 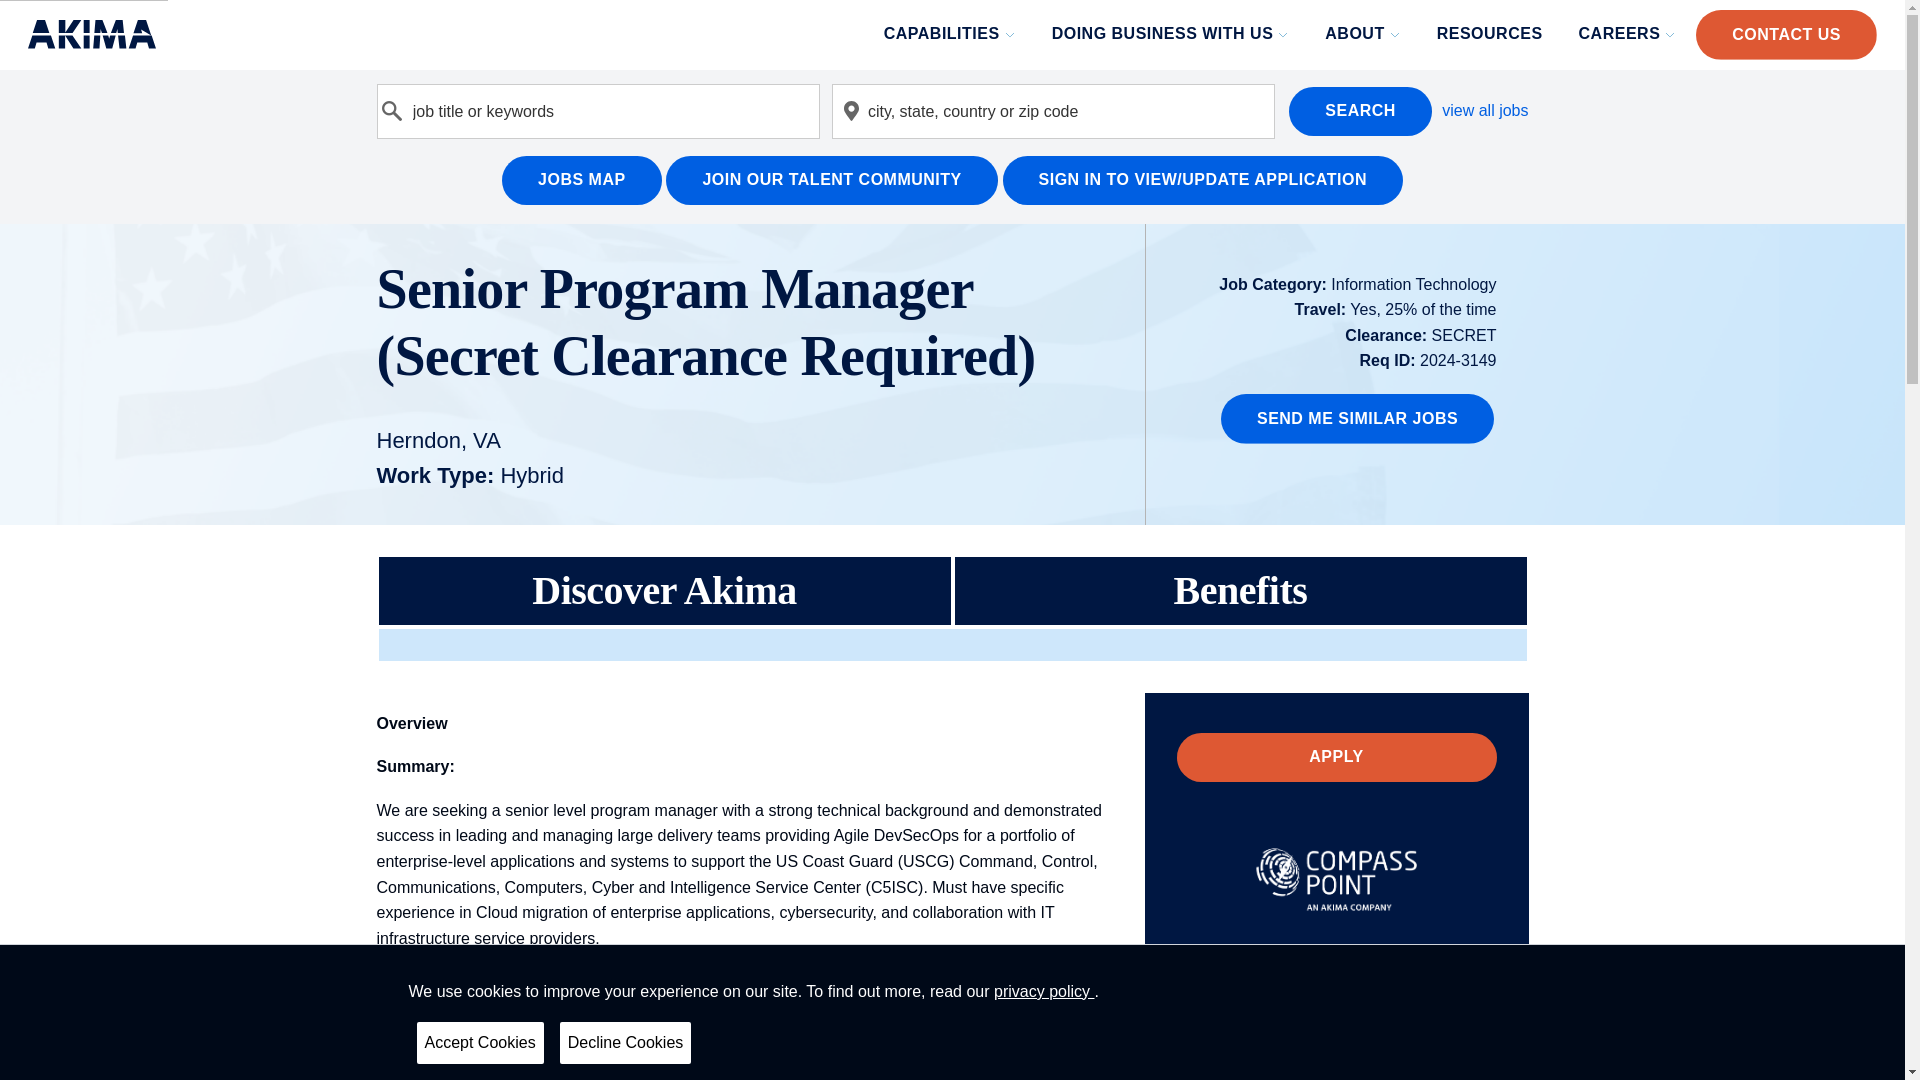 I want to click on RESOURCES, so click(x=1492, y=34).